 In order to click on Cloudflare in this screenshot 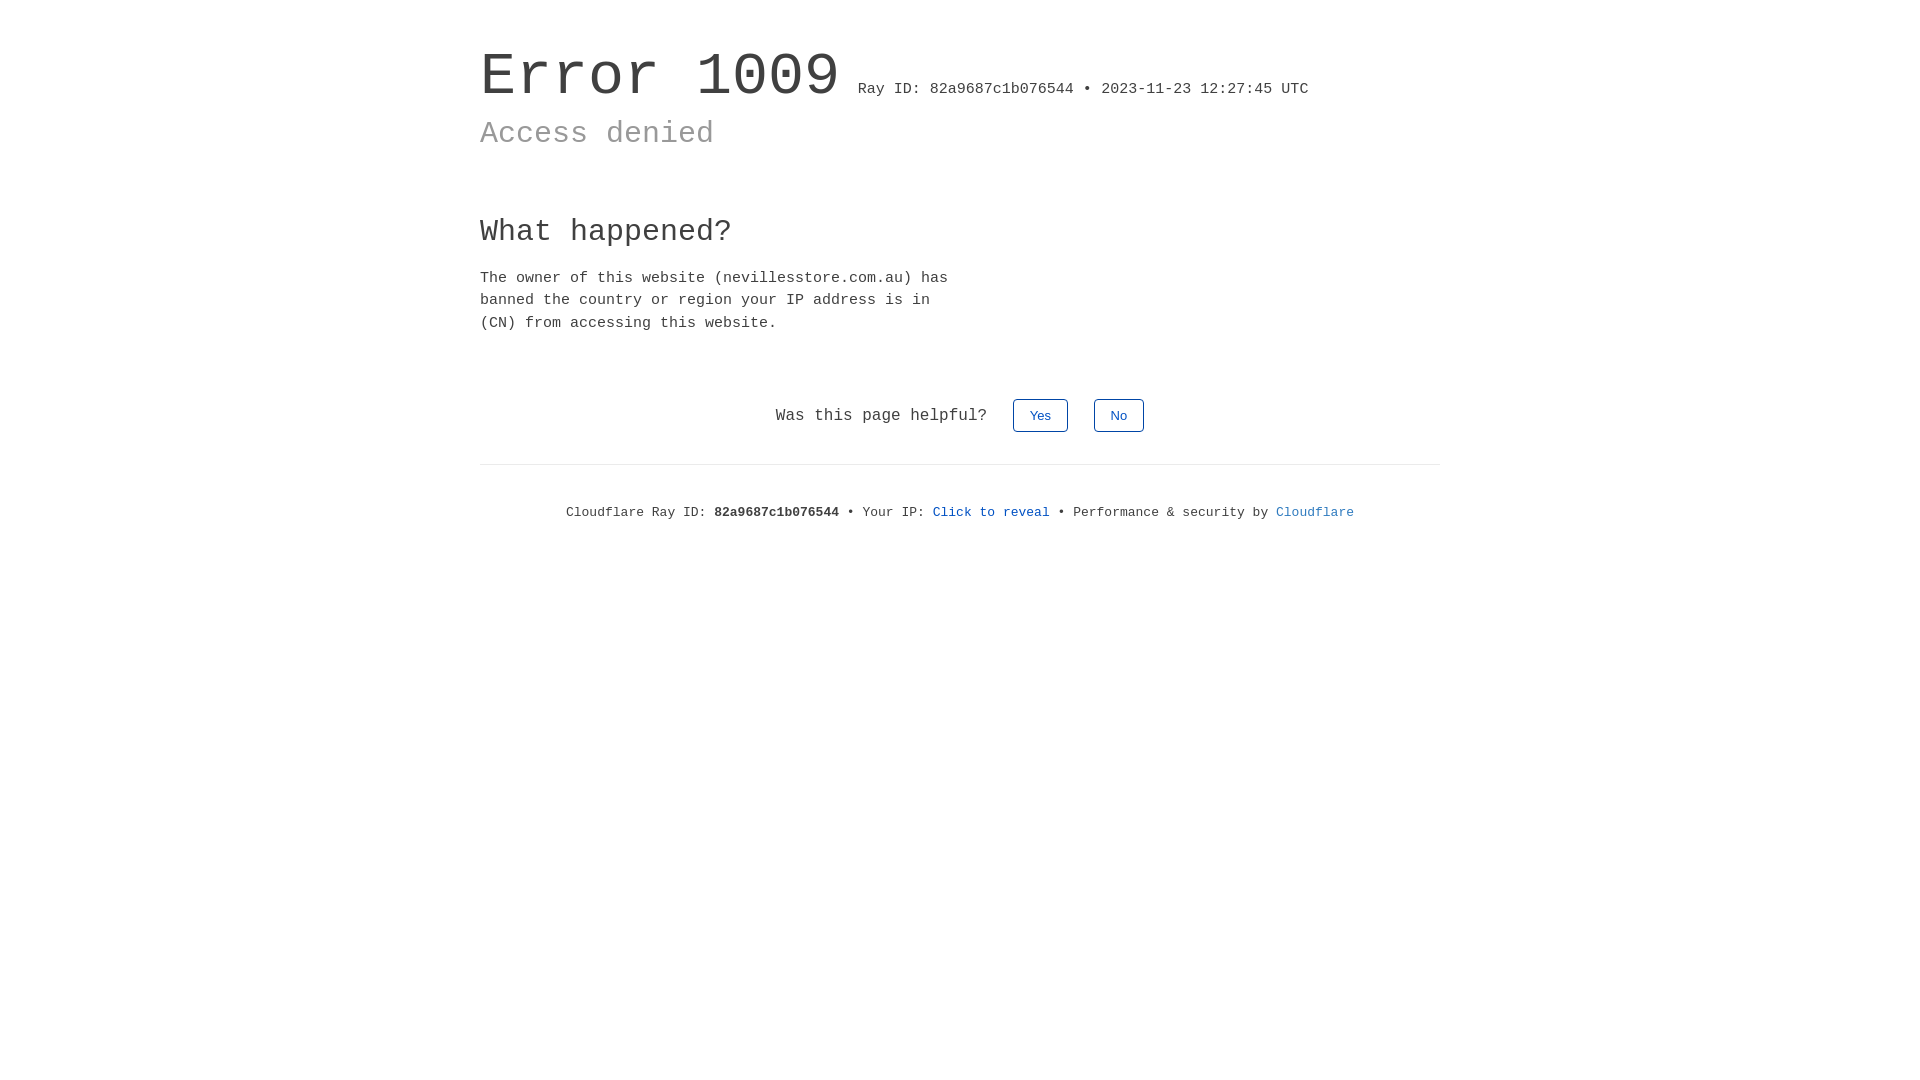, I will do `click(1315, 512)`.